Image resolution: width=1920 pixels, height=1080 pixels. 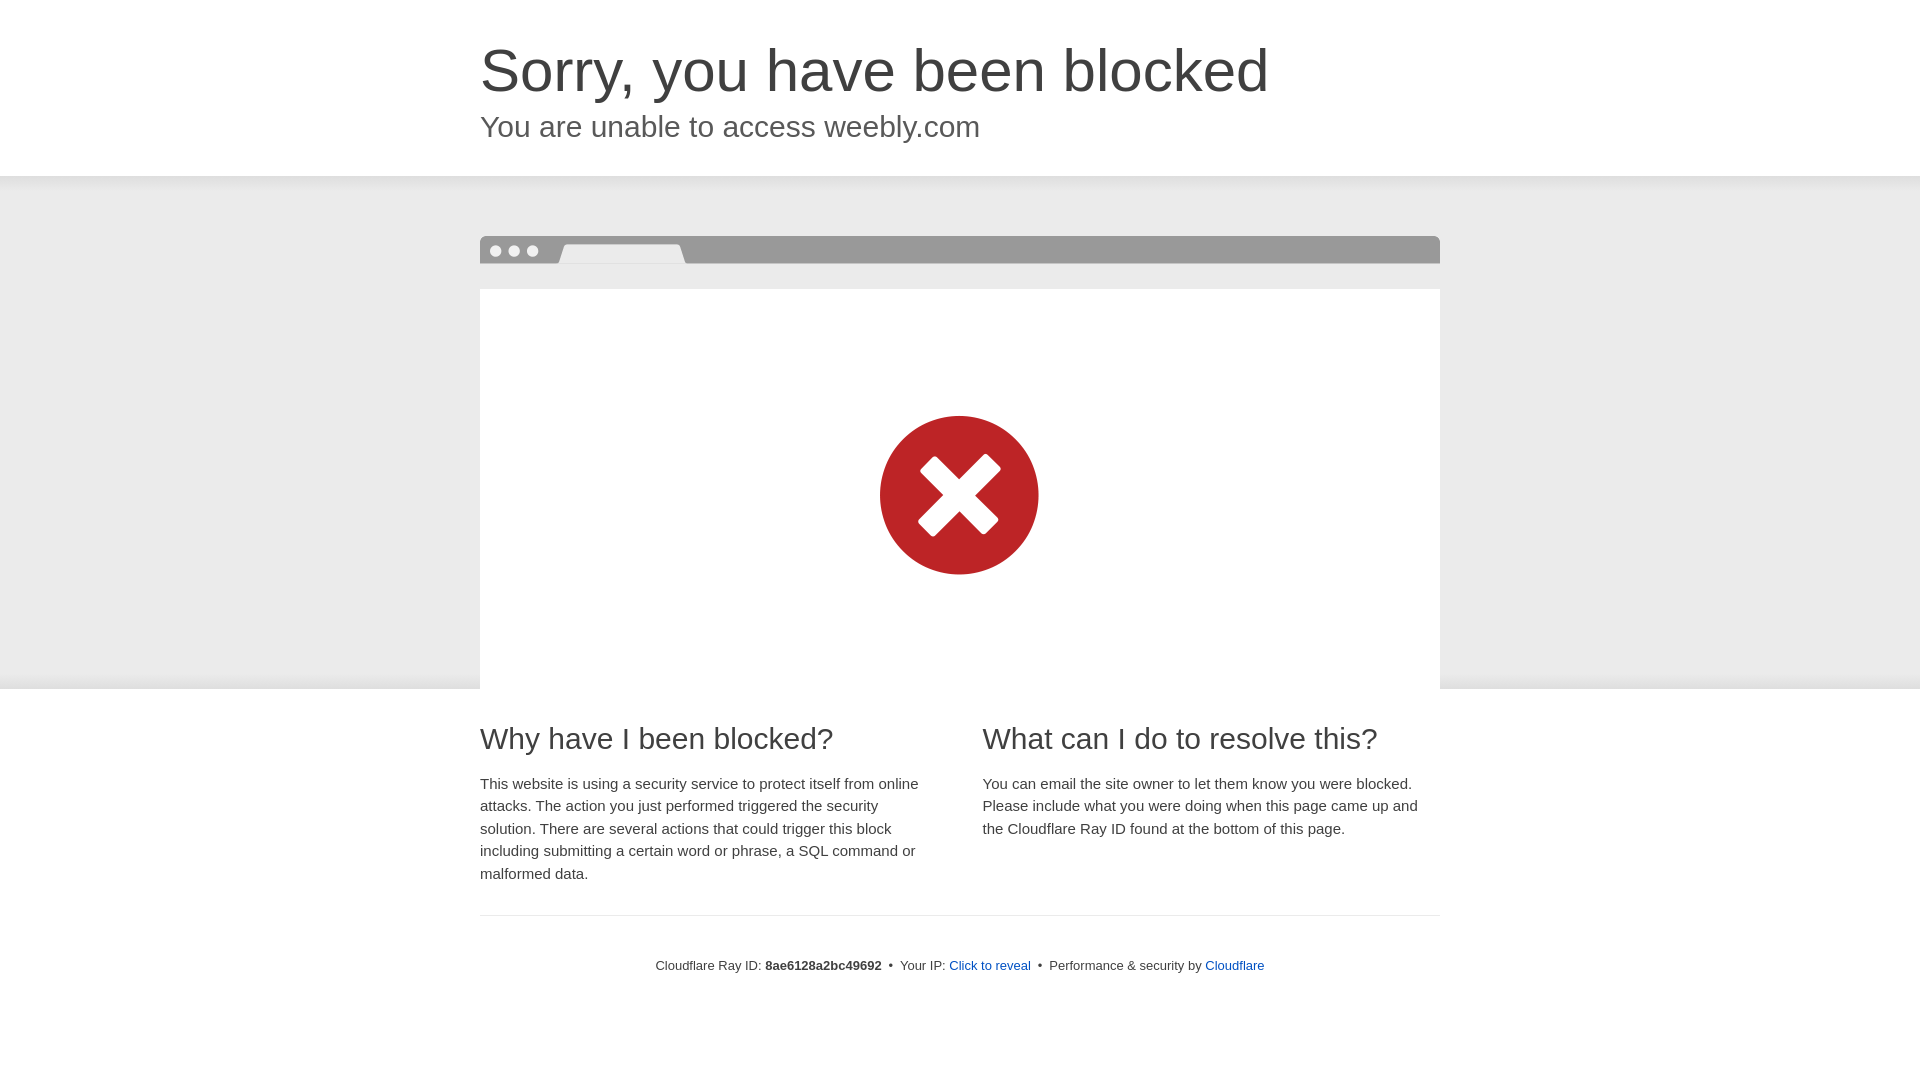 I want to click on Cloudflare, so click(x=1234, y=965).